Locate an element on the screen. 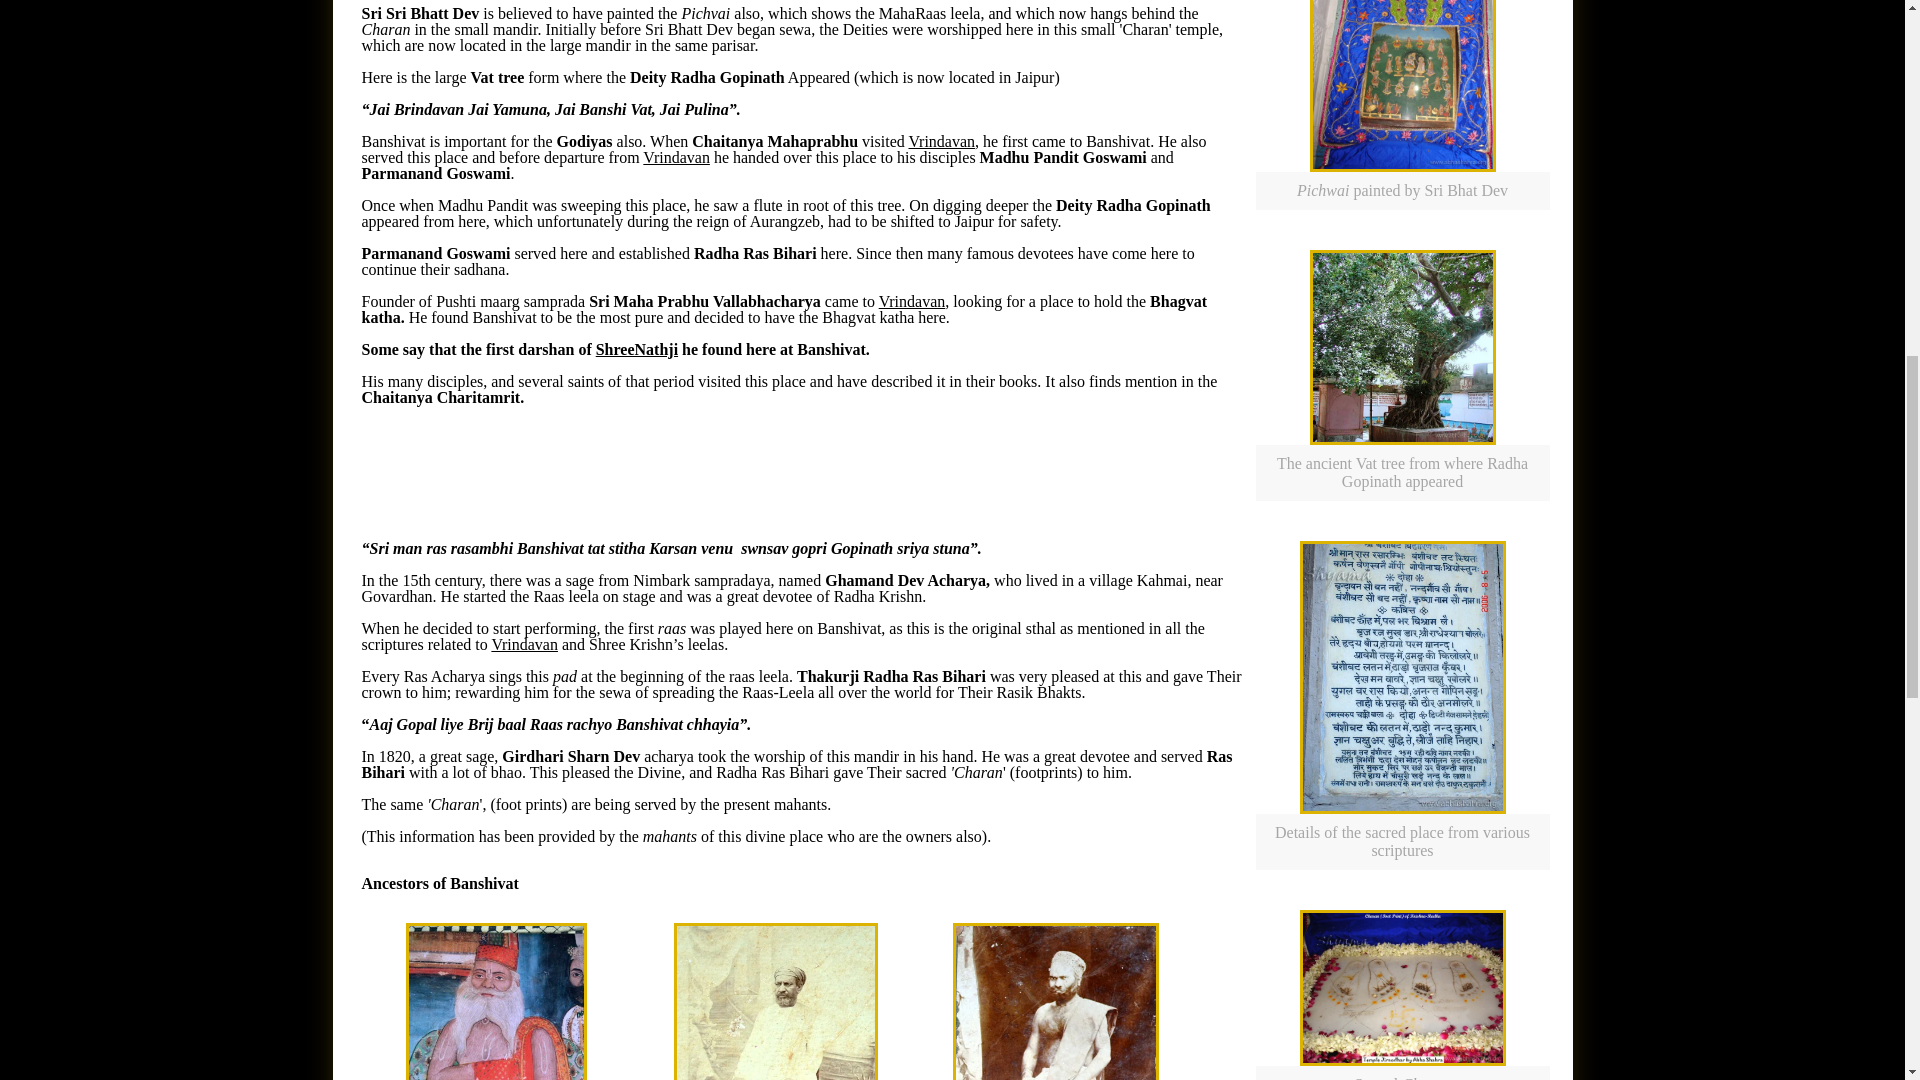 The image size is (1920, 1080). Vrindavan is located at coordinates (676, 158).